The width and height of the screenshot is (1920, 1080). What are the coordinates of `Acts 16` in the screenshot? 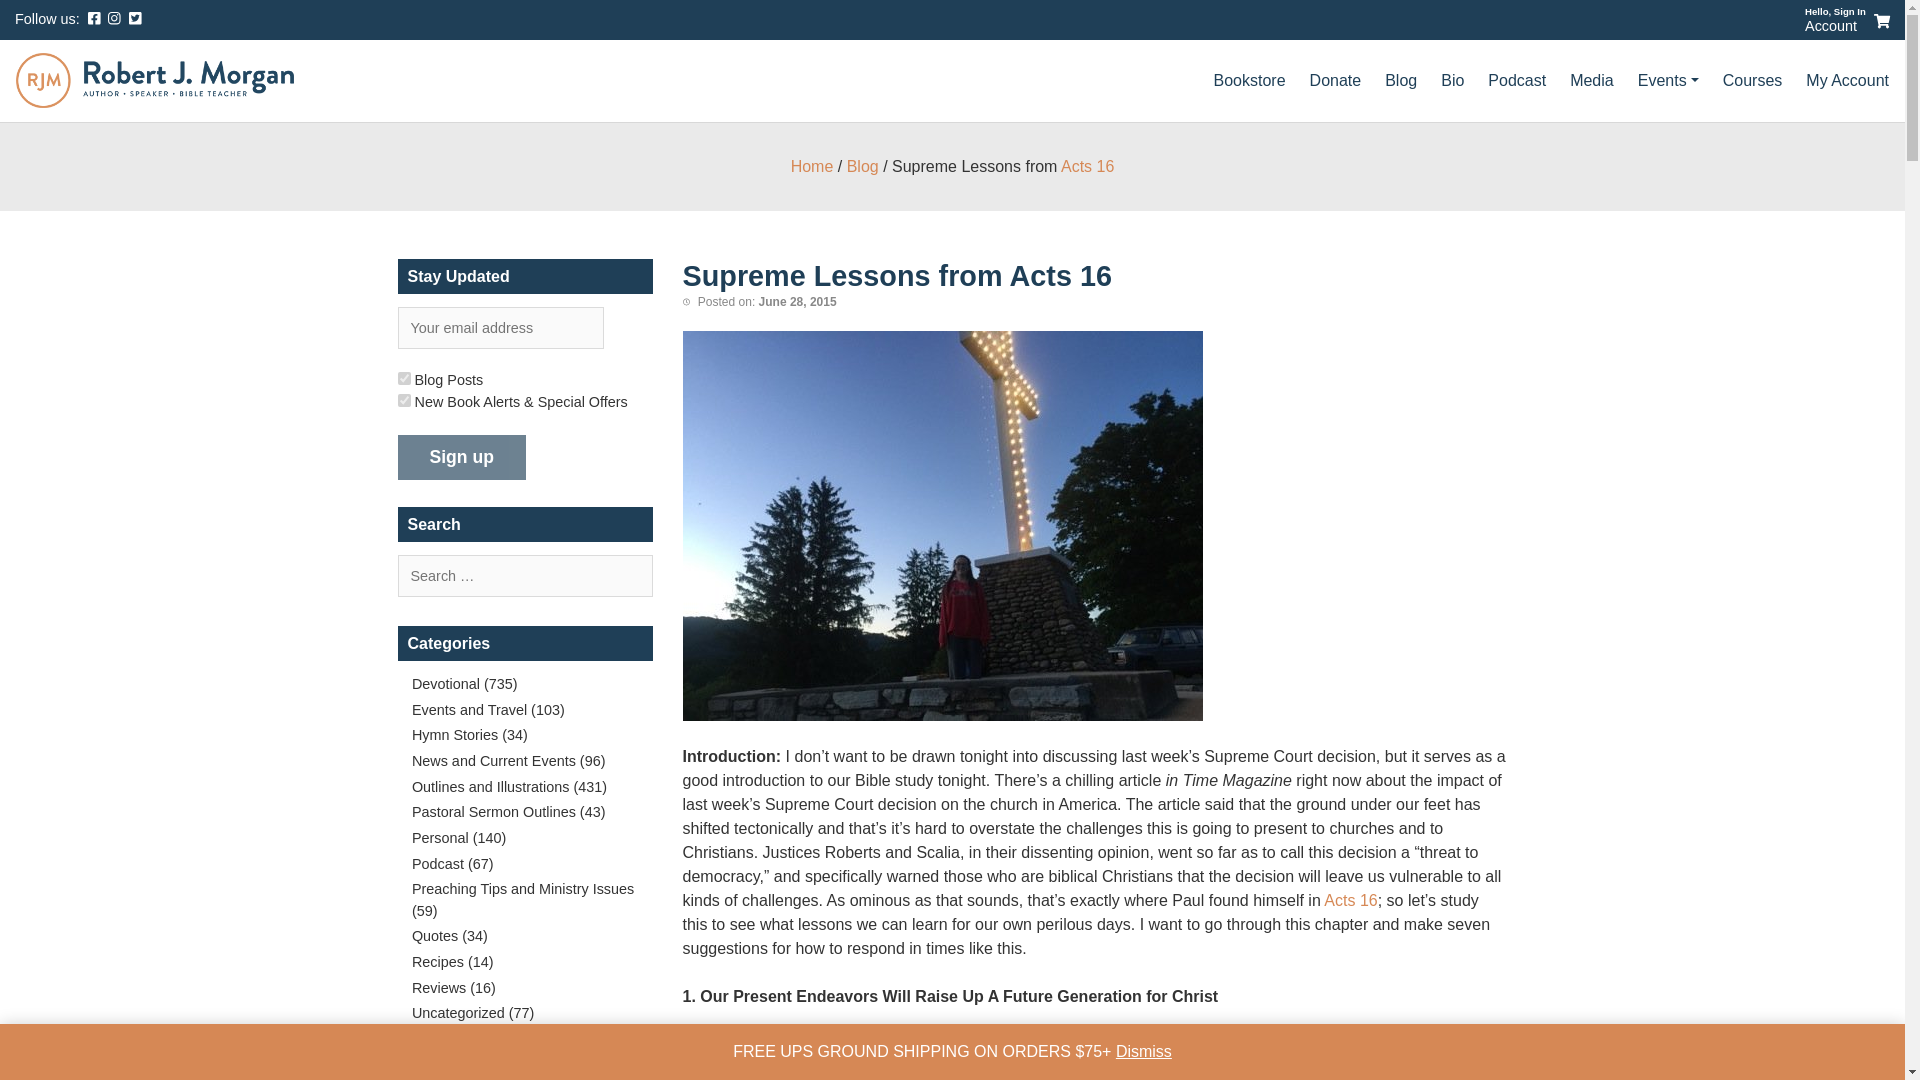 It's located at (1087, 166).